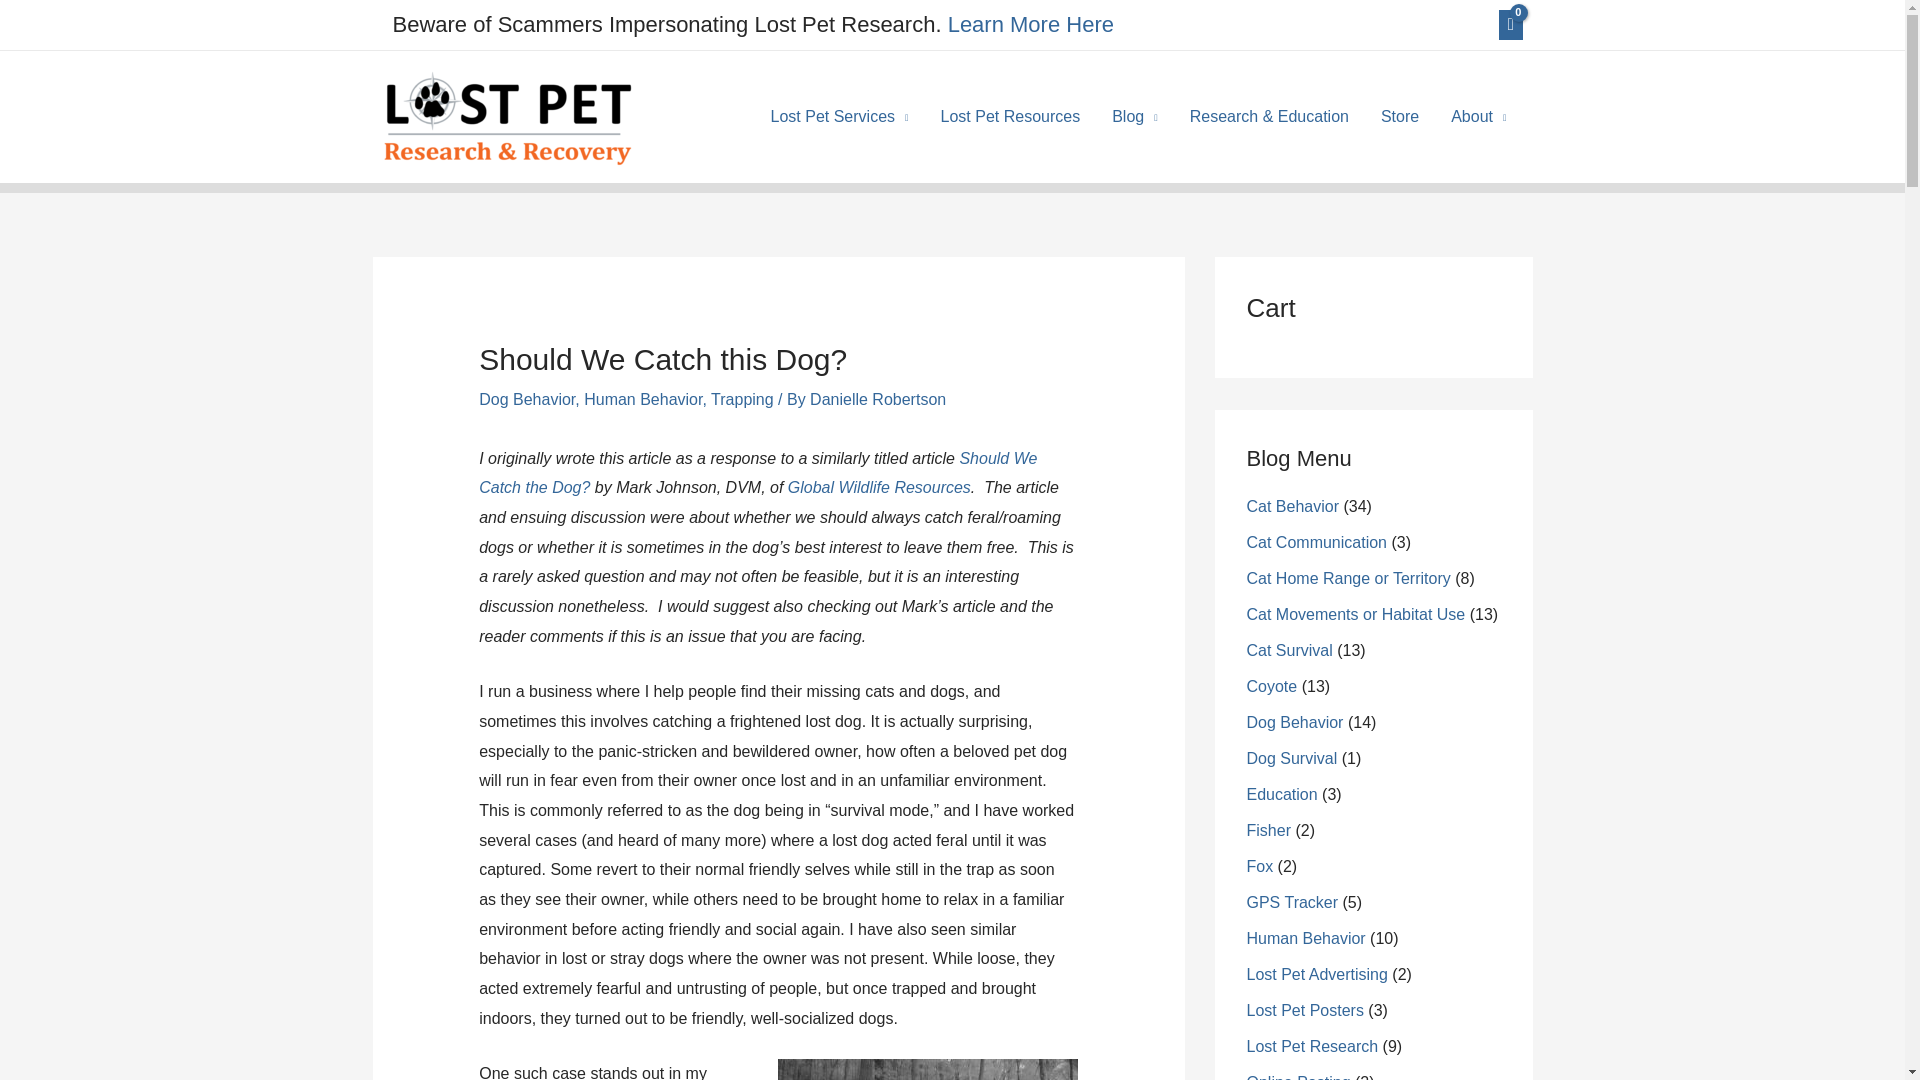 This screenshot has height=1080, width=1920. I want to click on About, so click(1478, 117).